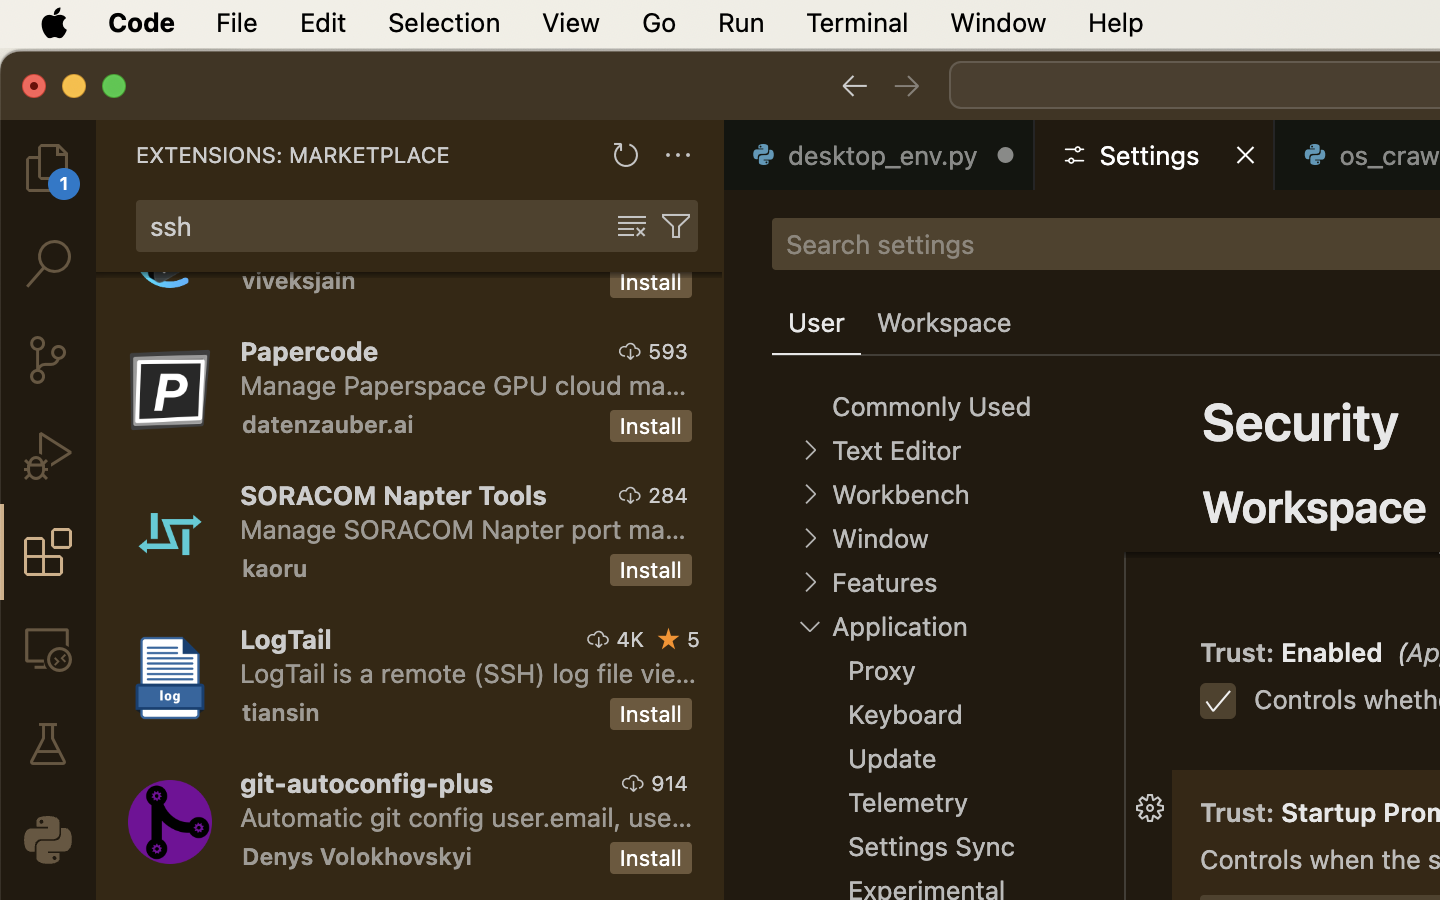 The height and width of the screenshot is (900, 1440). Describe the element at coordinates (1150, 452) in the screenshot. I see `` at that location.